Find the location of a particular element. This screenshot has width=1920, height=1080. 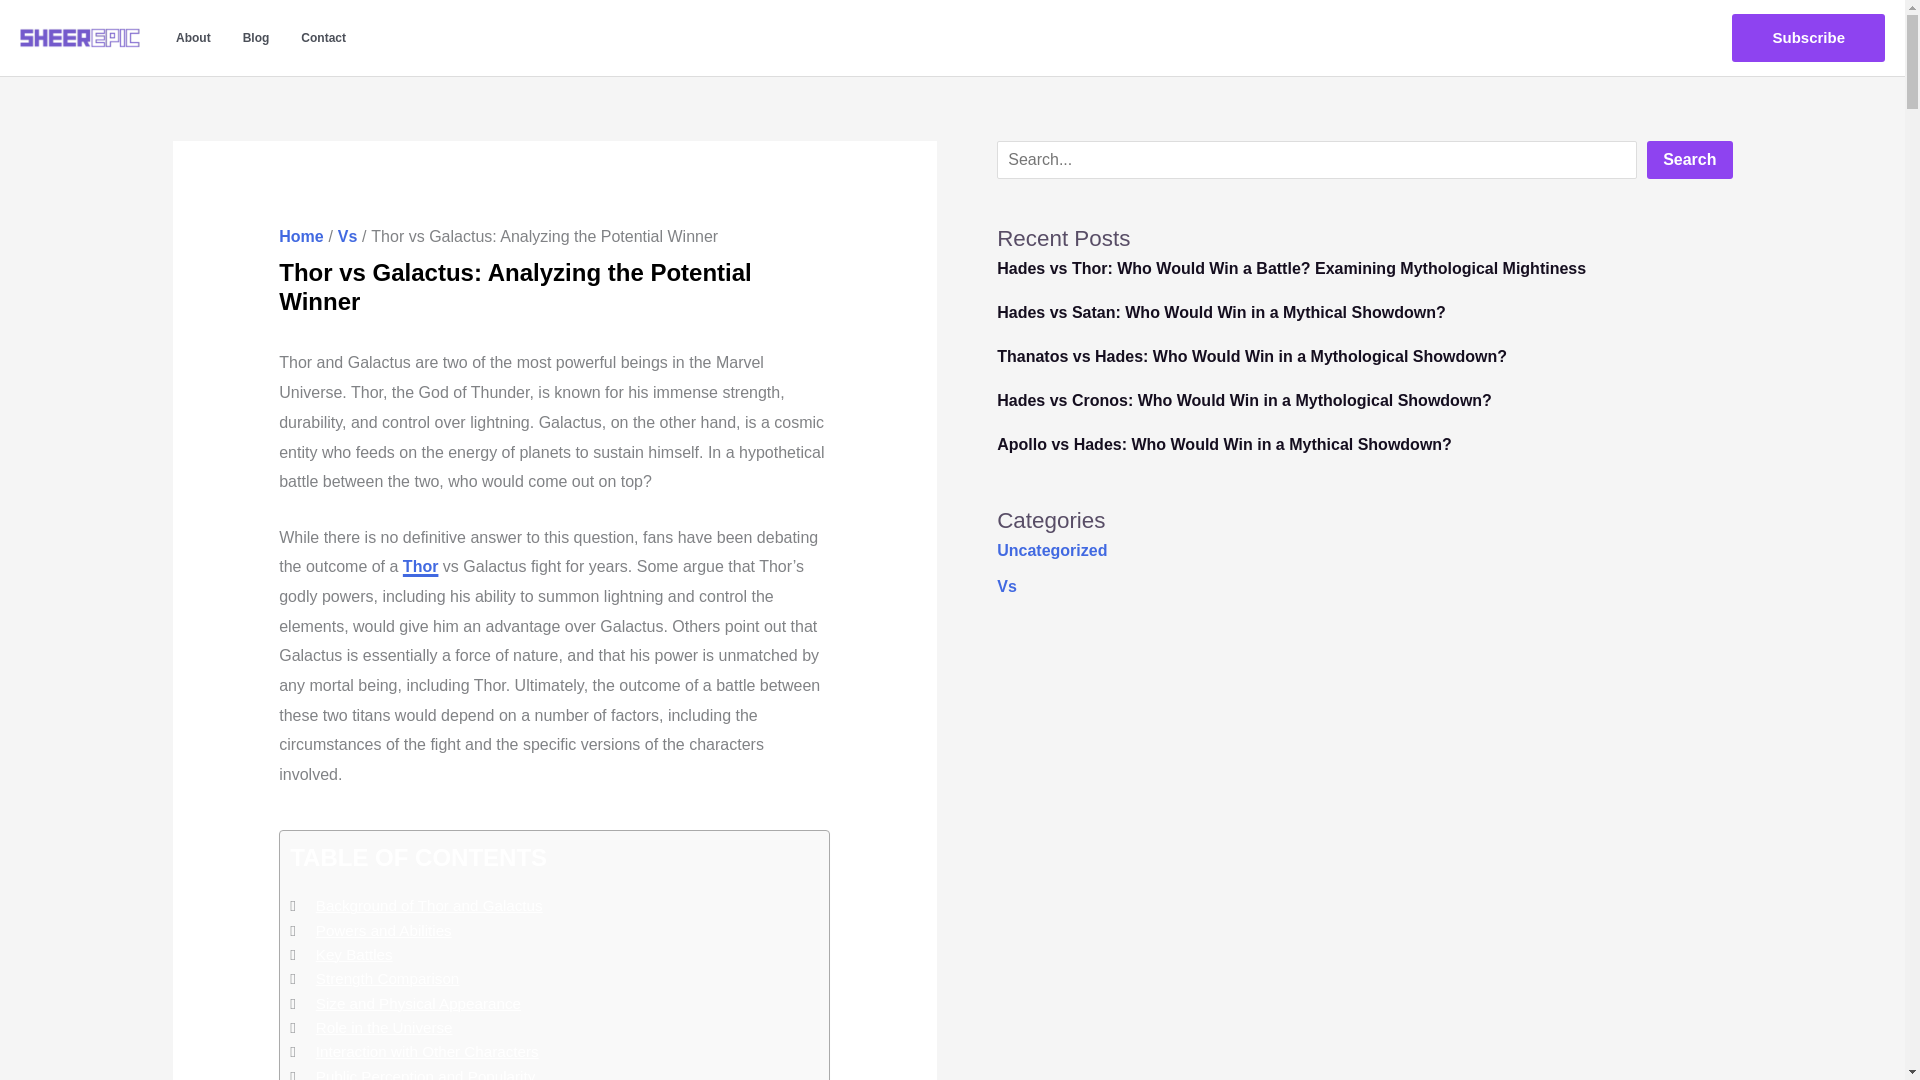

Subscribe is located at coordinates (1808, 38).